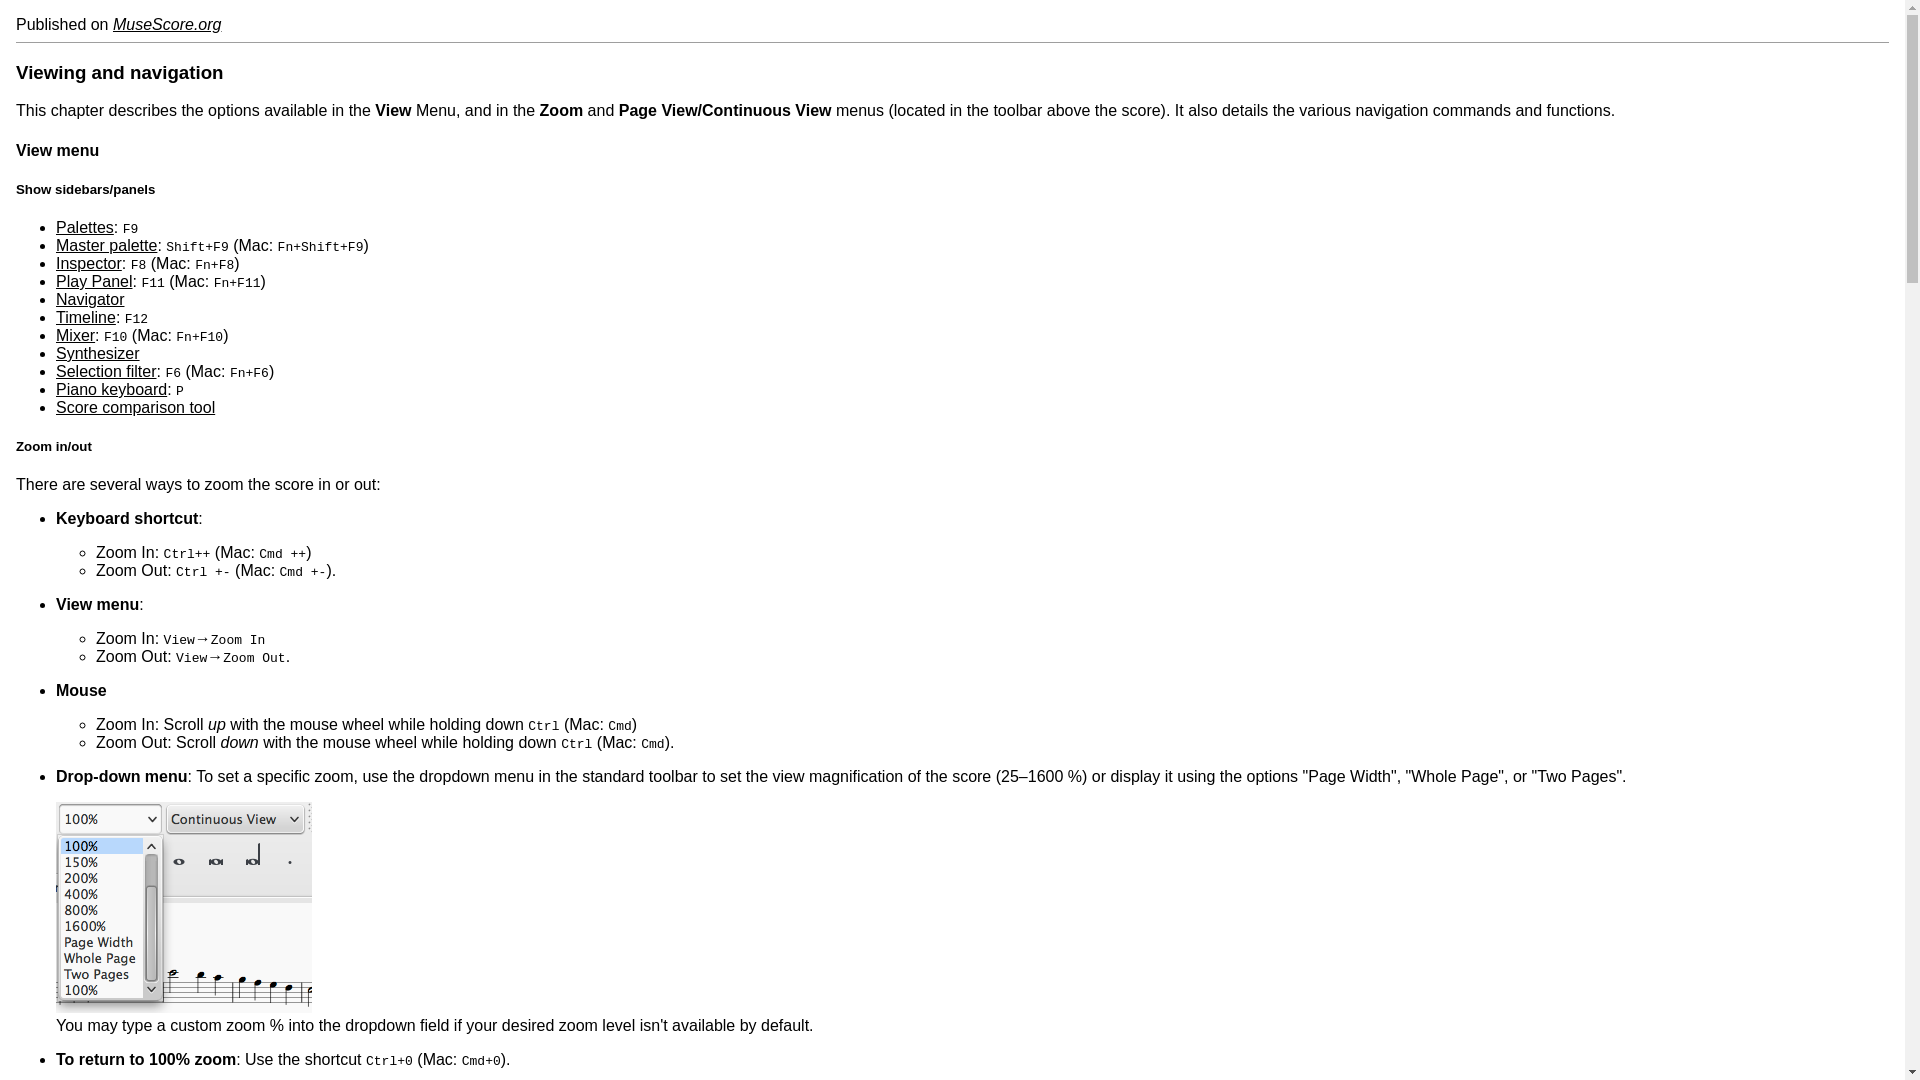 This screenshot has height=1080, width=1920. I want to click on Synthesizer, so click(98, 352).